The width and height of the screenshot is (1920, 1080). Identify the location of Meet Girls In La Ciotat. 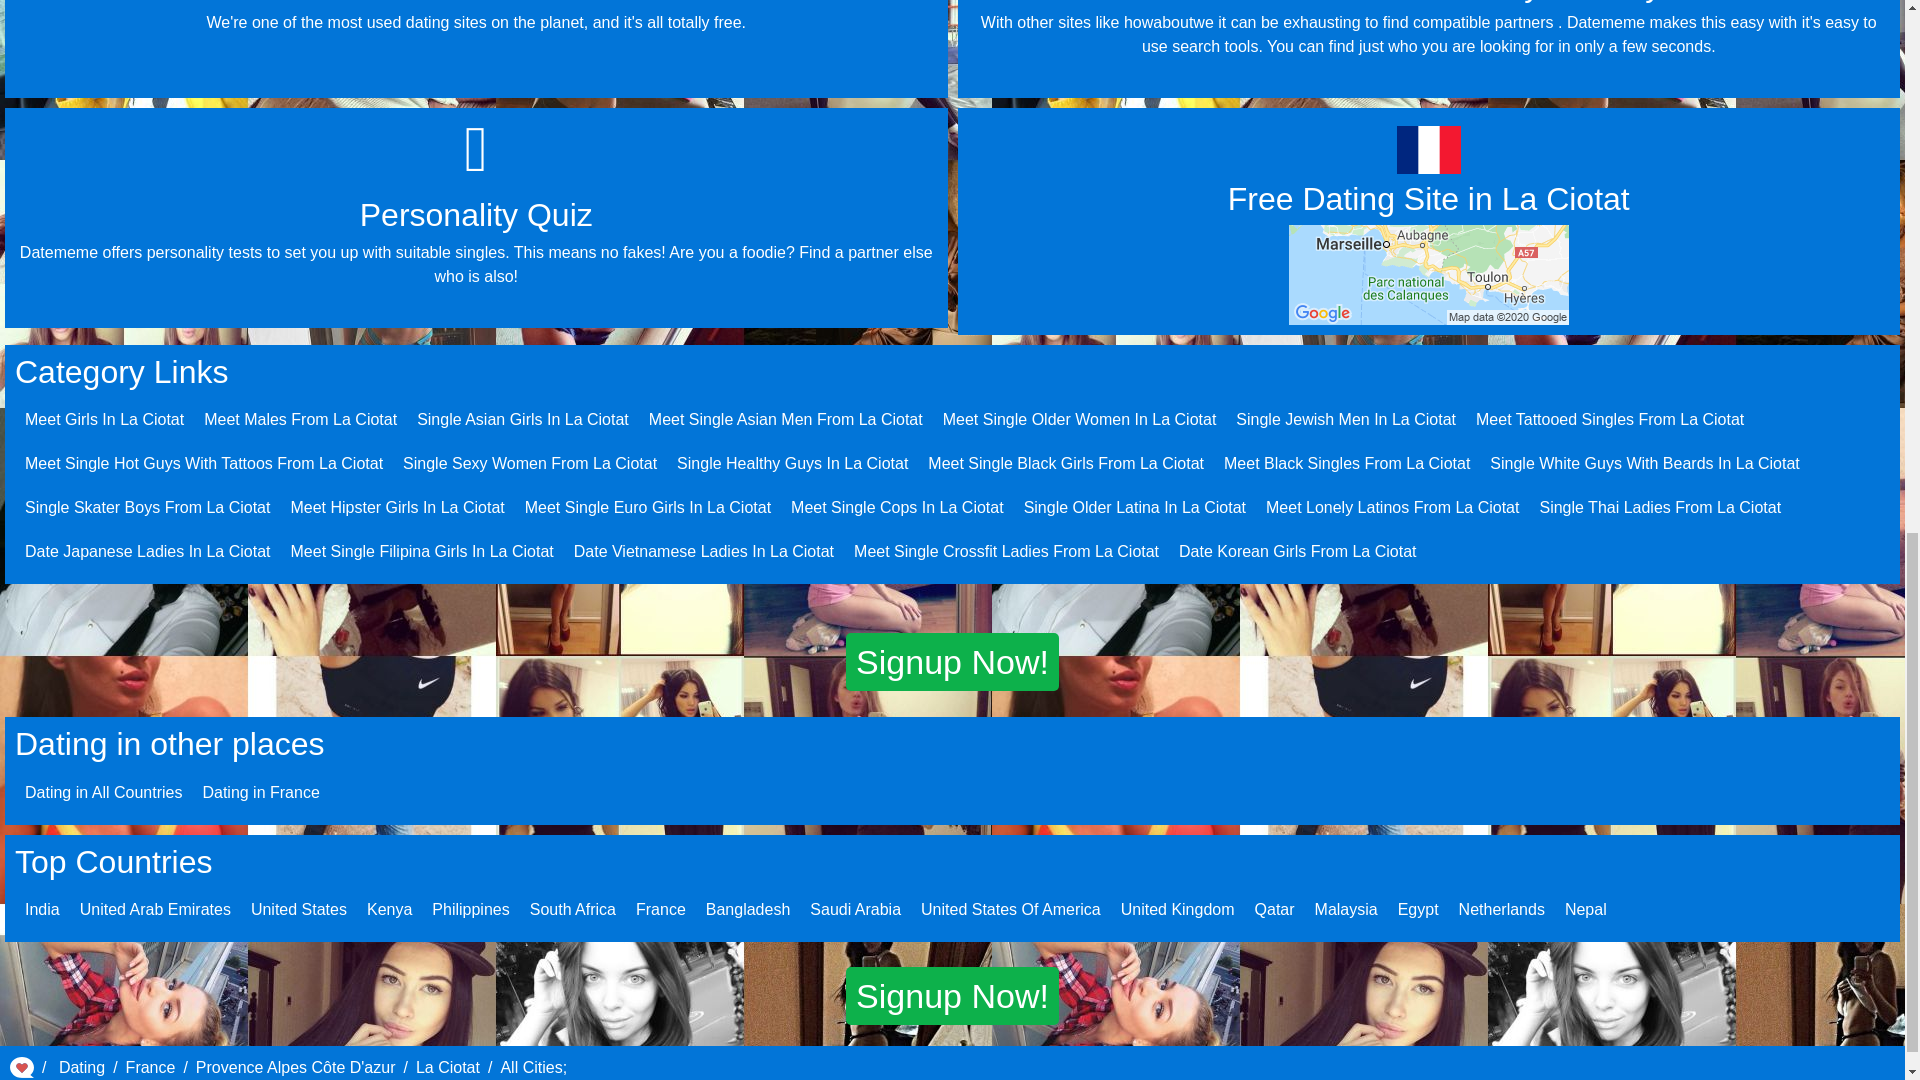
(104, 419).